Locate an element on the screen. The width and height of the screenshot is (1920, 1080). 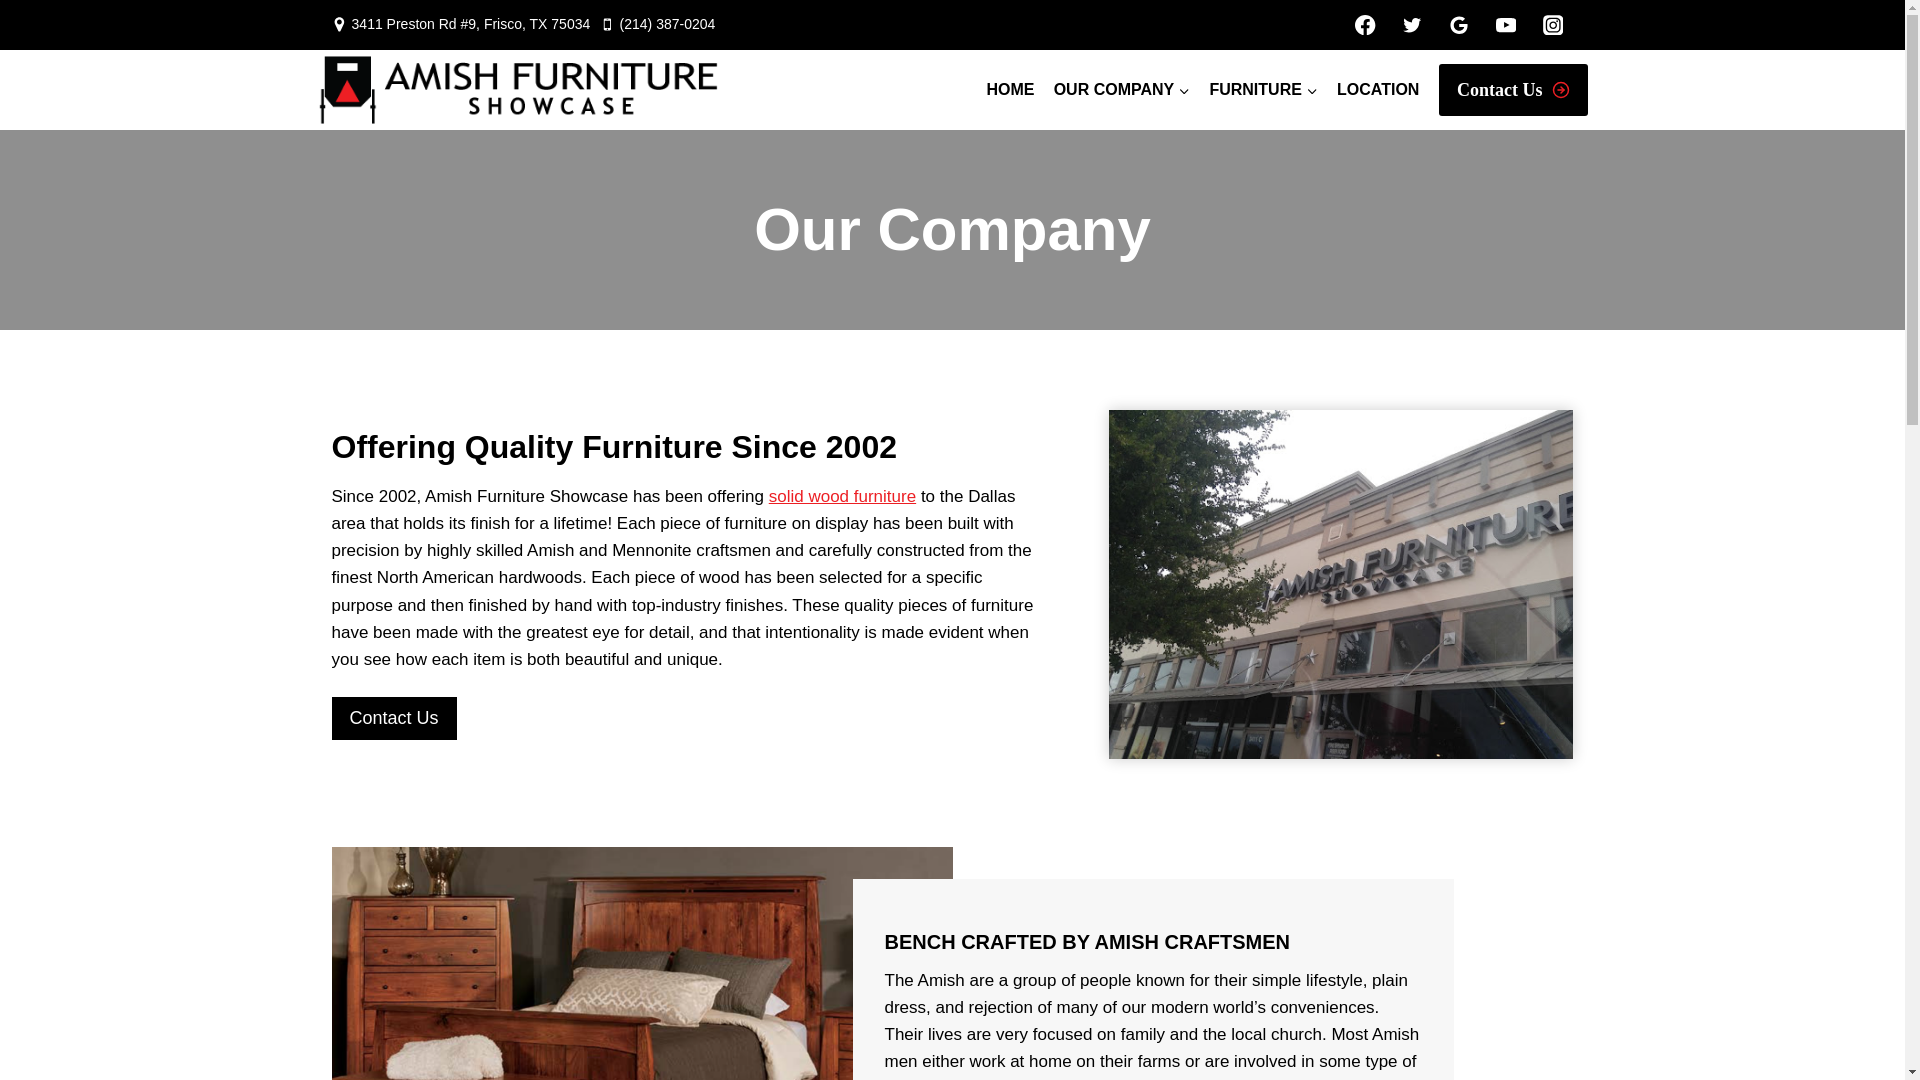
Amish Furniture Showcase is located at coordinates (1342, 584).